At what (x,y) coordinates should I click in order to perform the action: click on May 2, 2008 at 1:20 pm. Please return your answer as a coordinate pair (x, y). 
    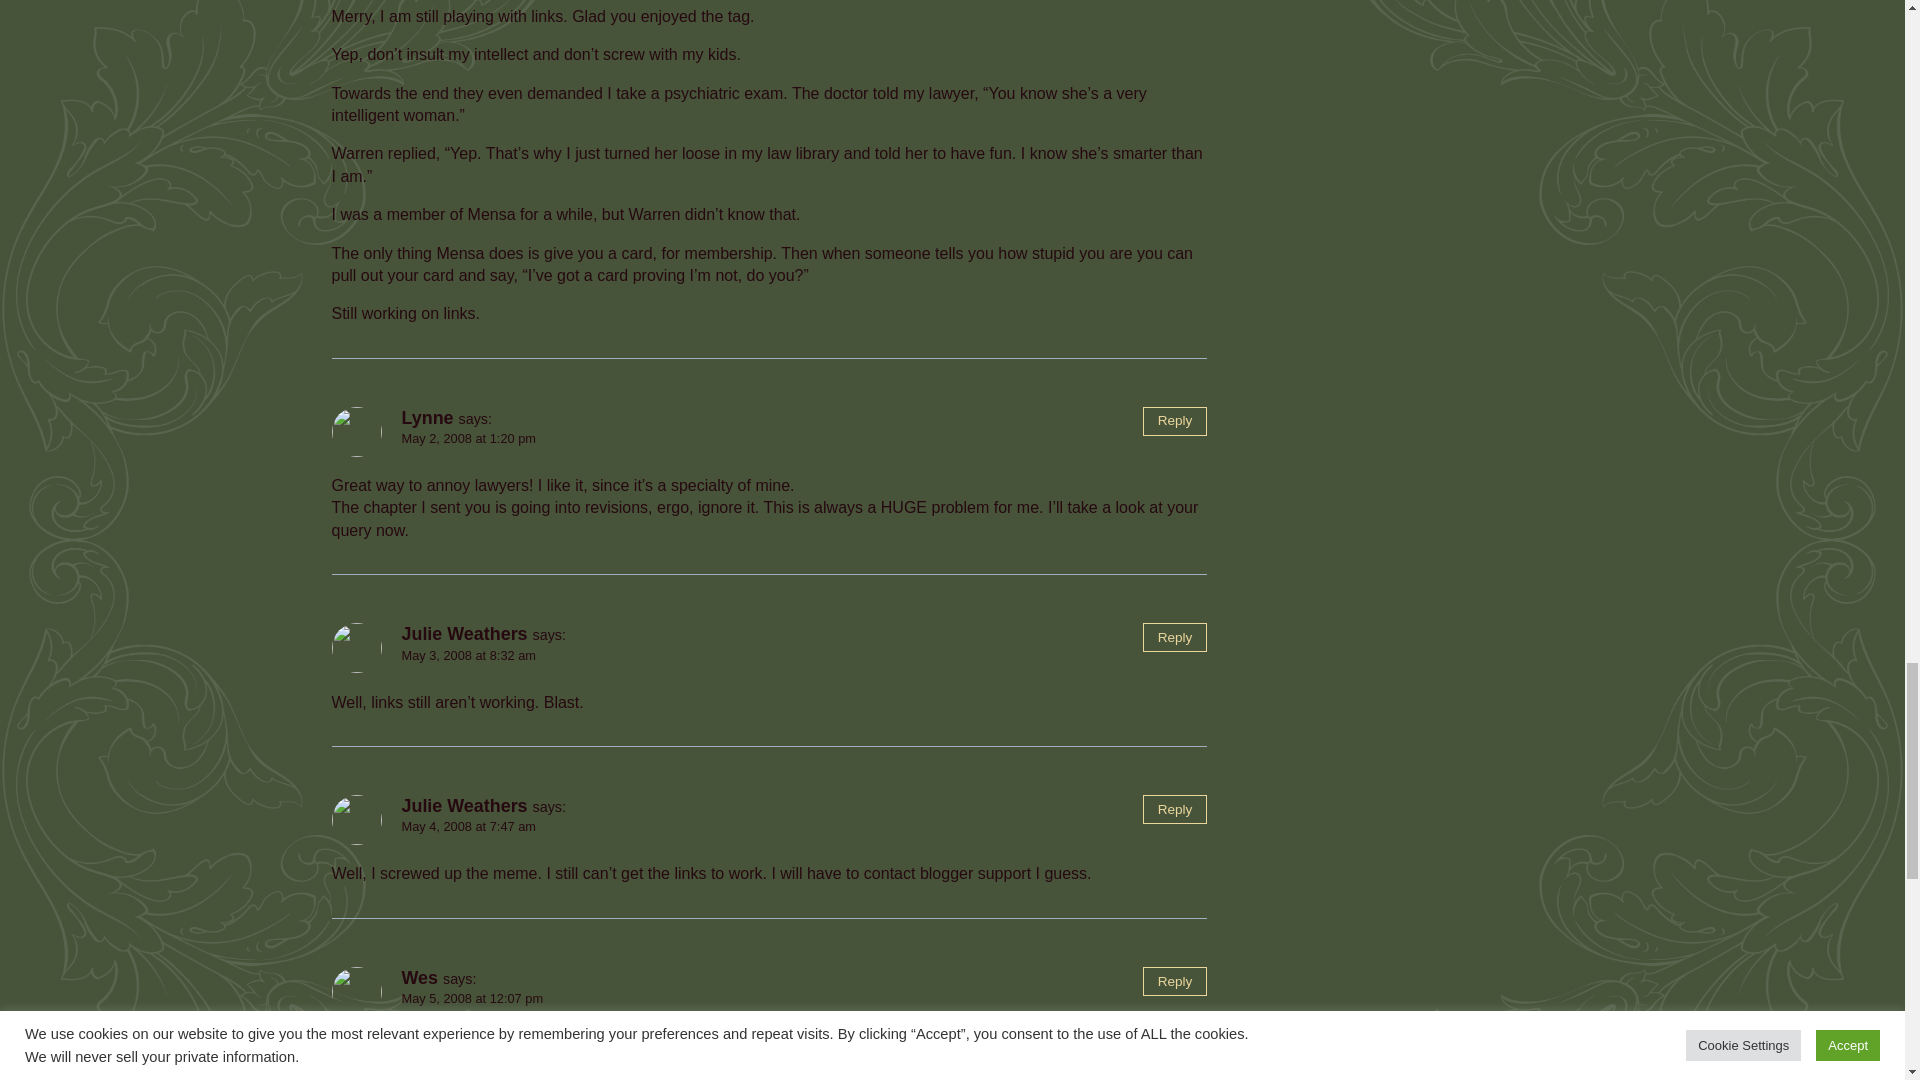
    Looking at the image, I should click on (468, 438).